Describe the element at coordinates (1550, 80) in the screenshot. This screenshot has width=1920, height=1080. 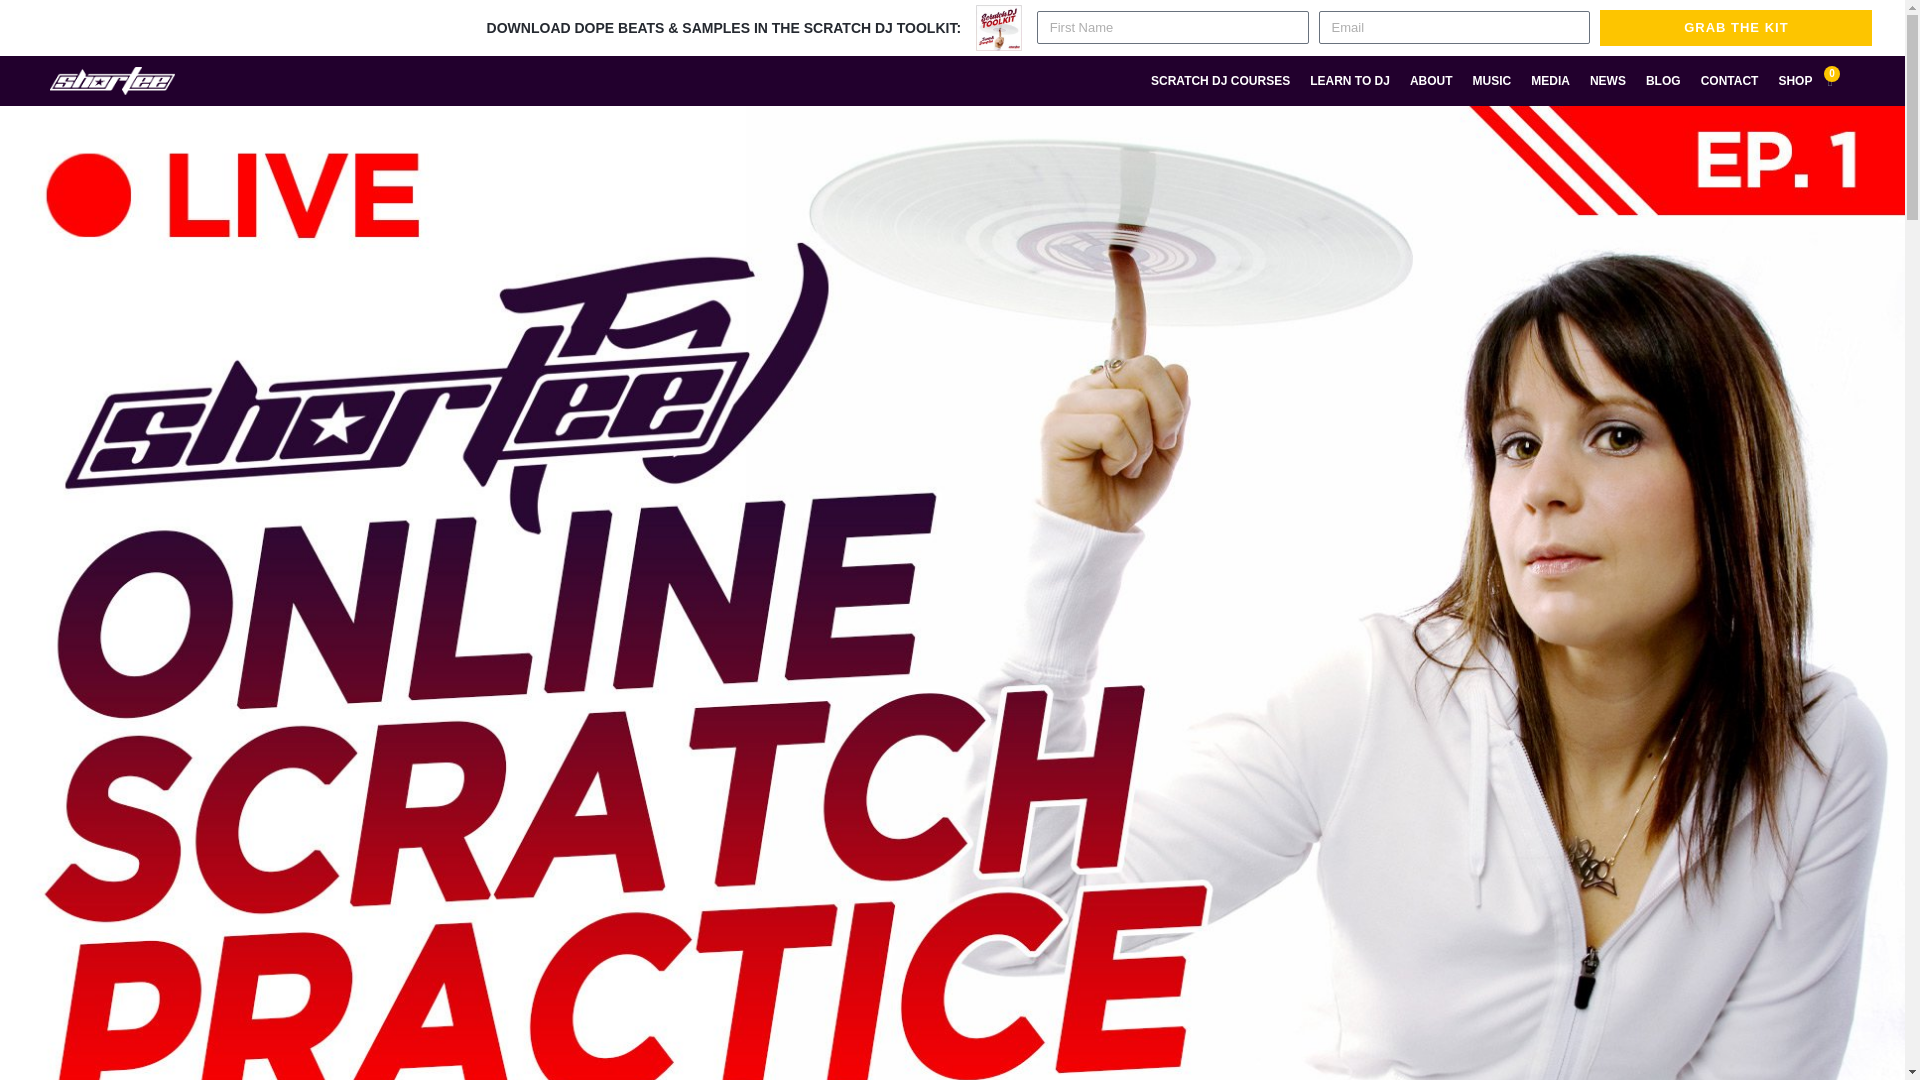
I see `MEDIA` at that location.